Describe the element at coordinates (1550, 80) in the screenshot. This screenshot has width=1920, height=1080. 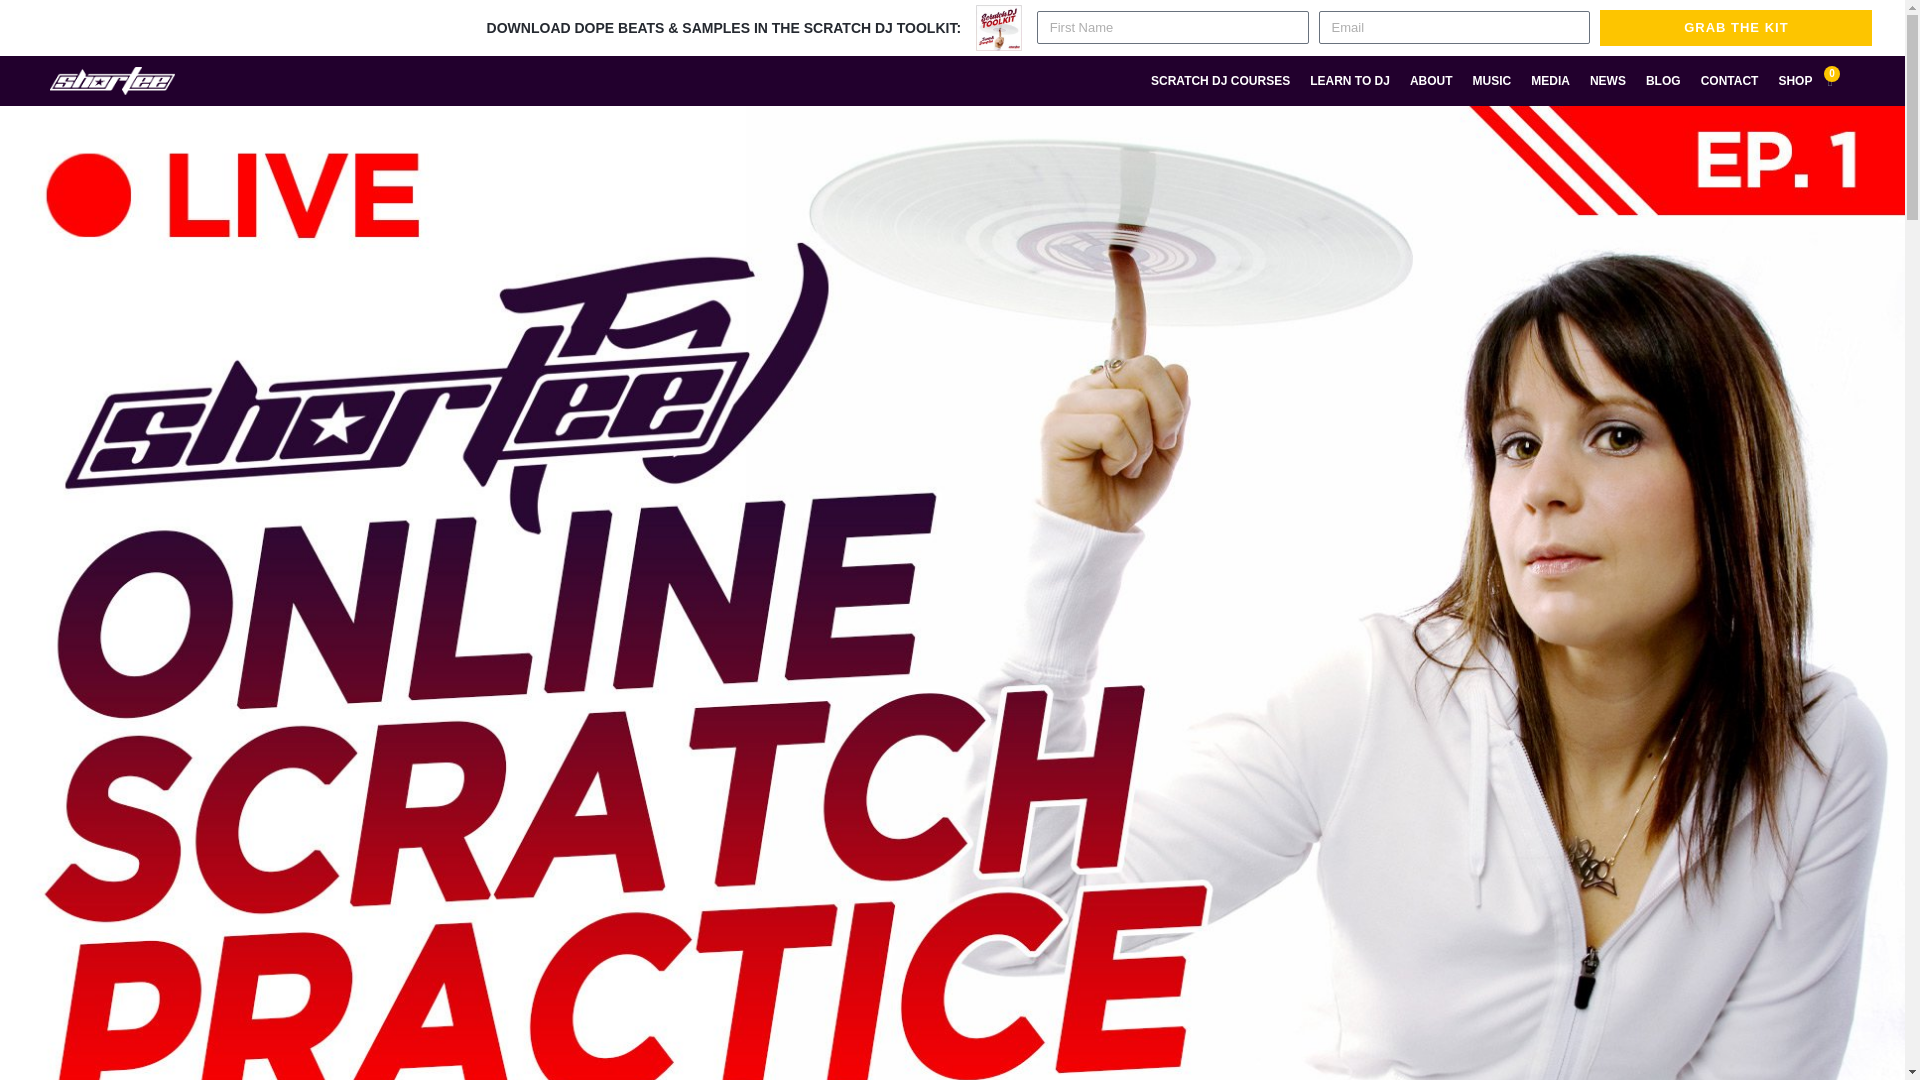
I see `MEDIA` at that location.